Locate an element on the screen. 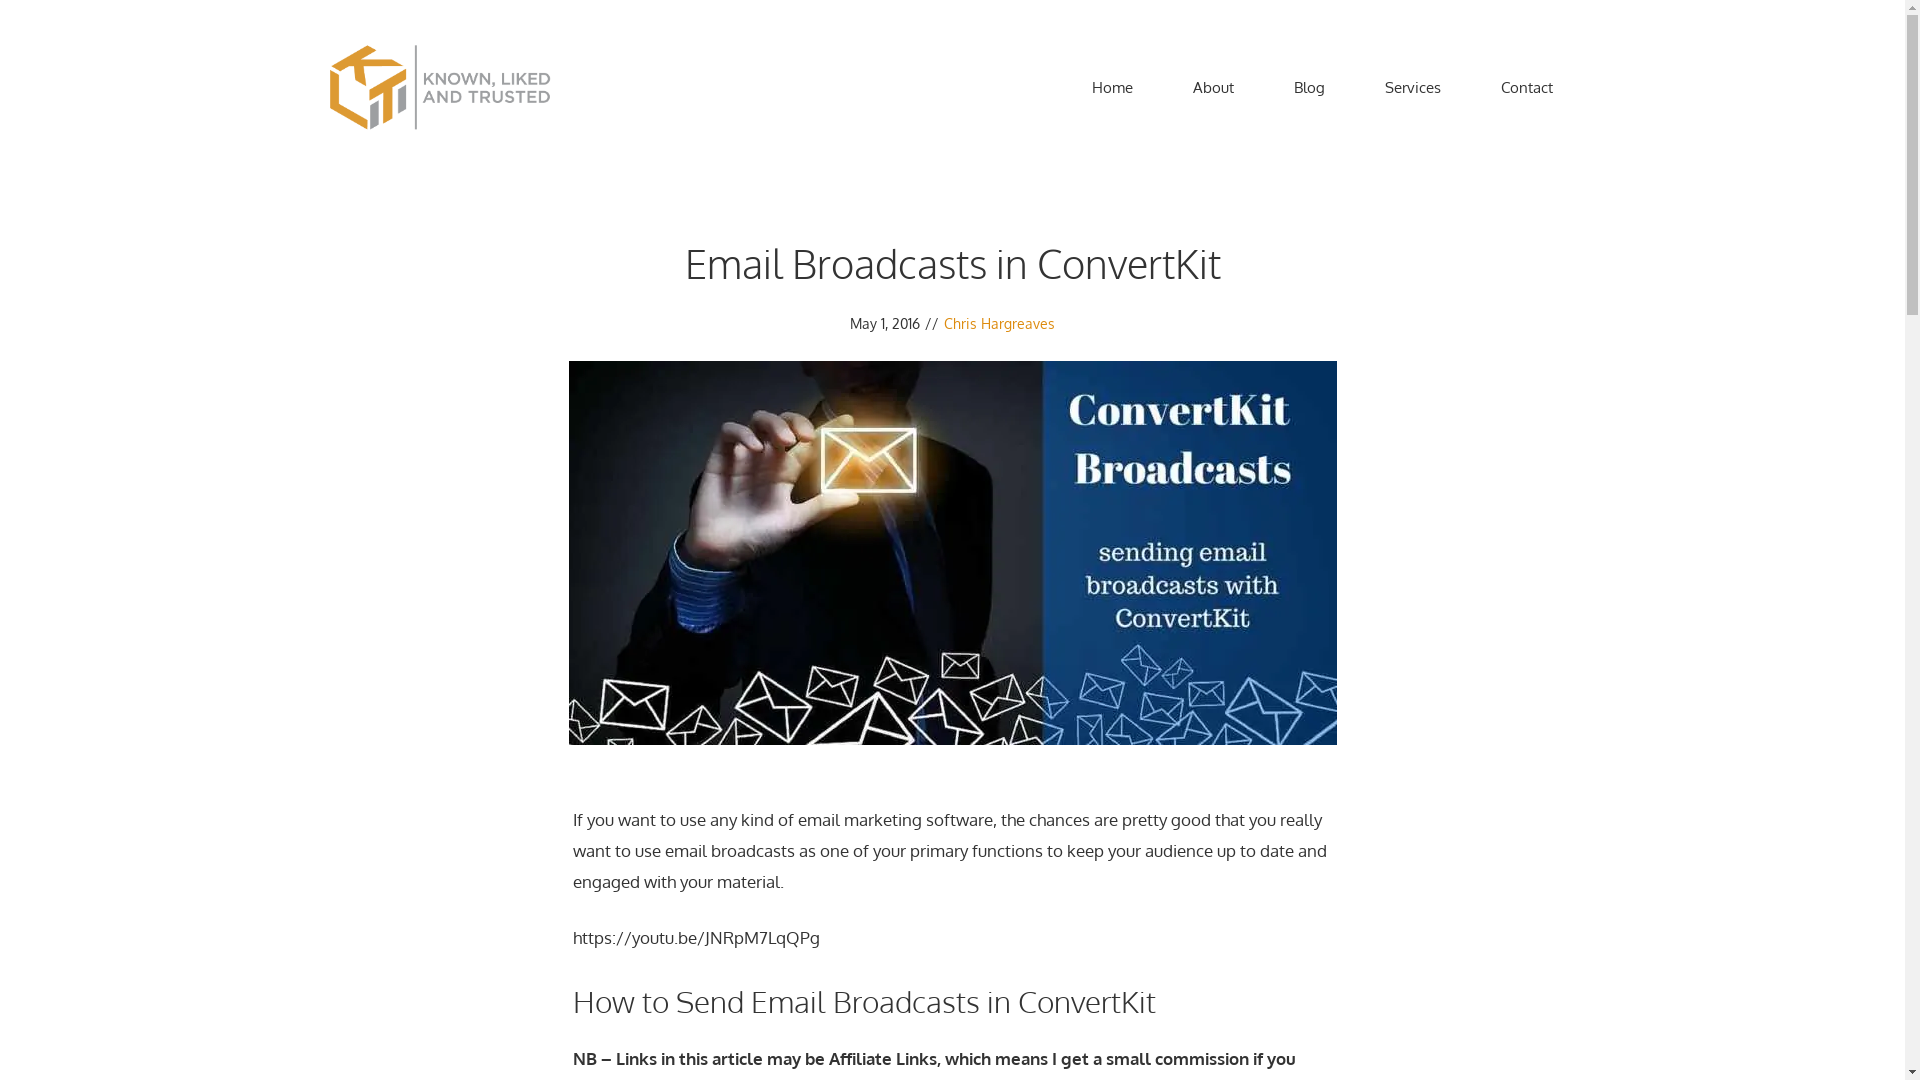  Blog is located at coordinates (1310, 88).